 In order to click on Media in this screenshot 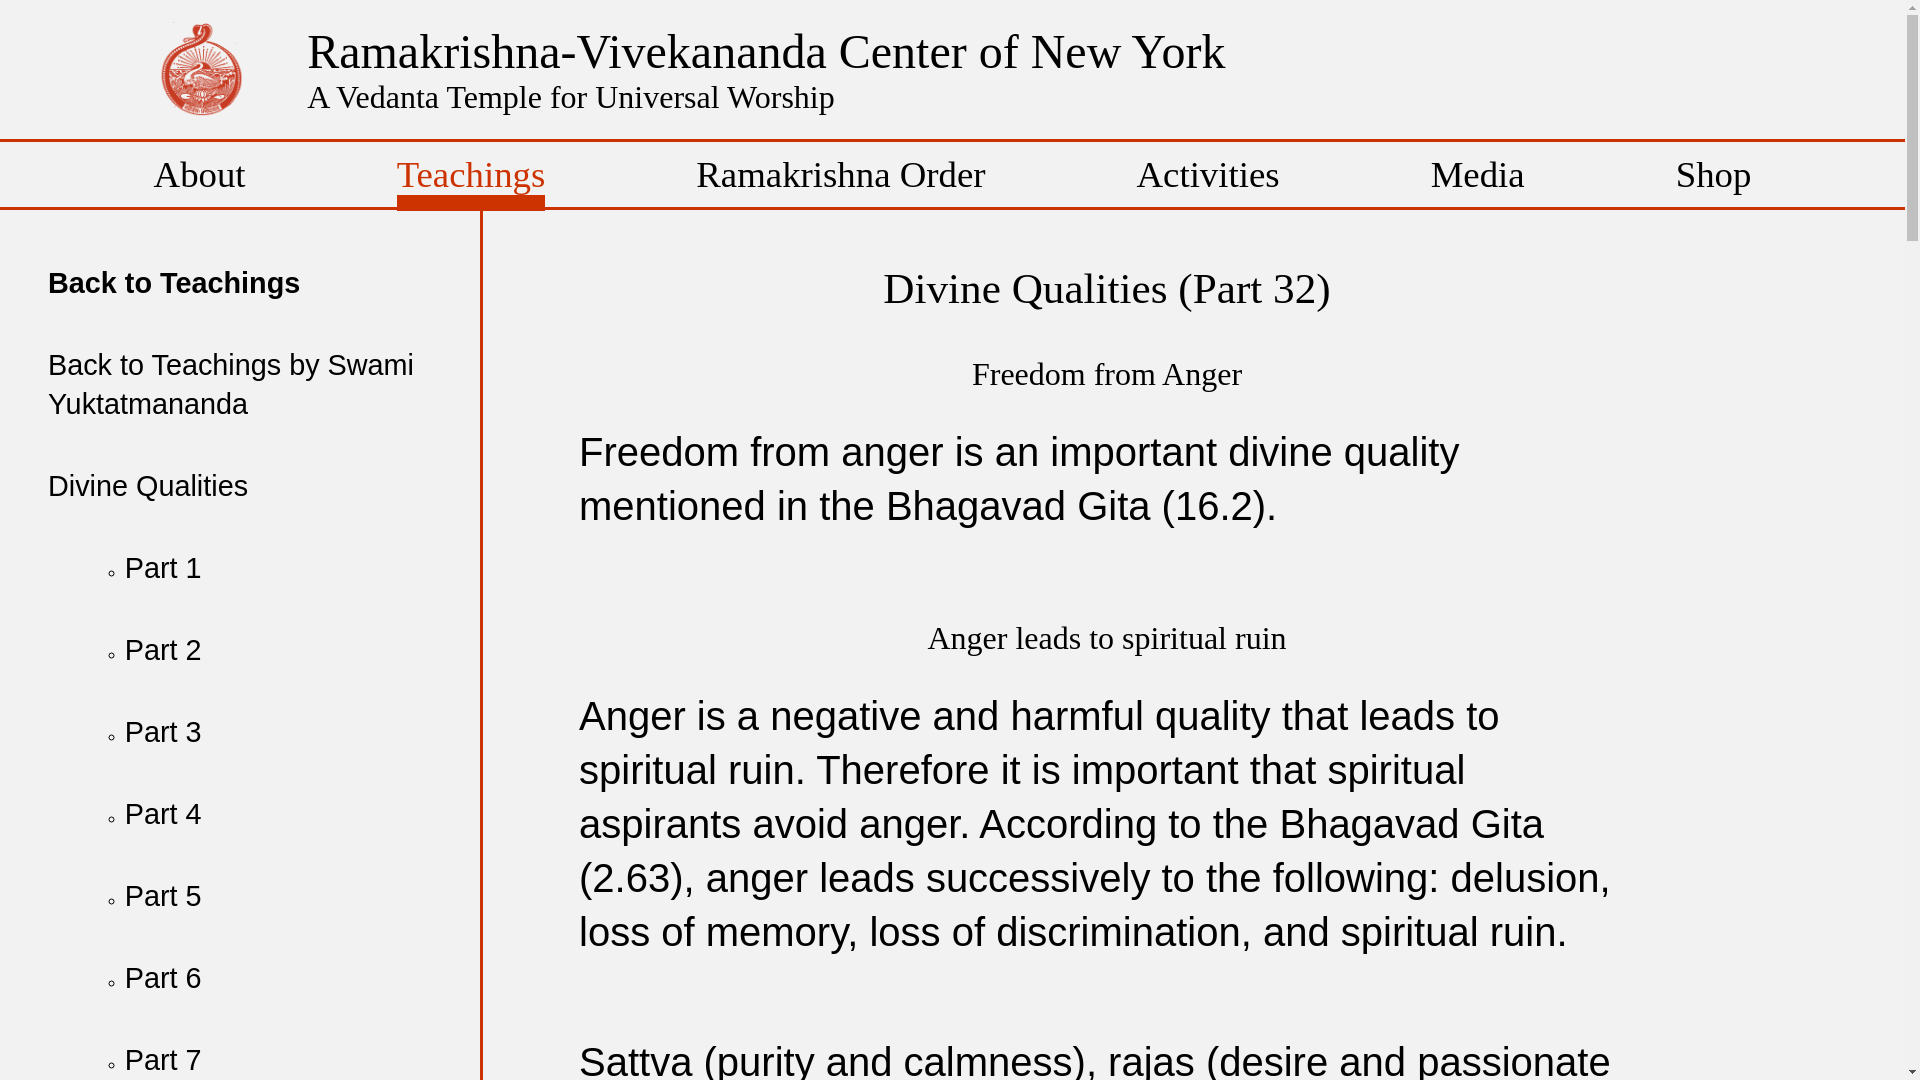, I will do `click(1477, 174)`.